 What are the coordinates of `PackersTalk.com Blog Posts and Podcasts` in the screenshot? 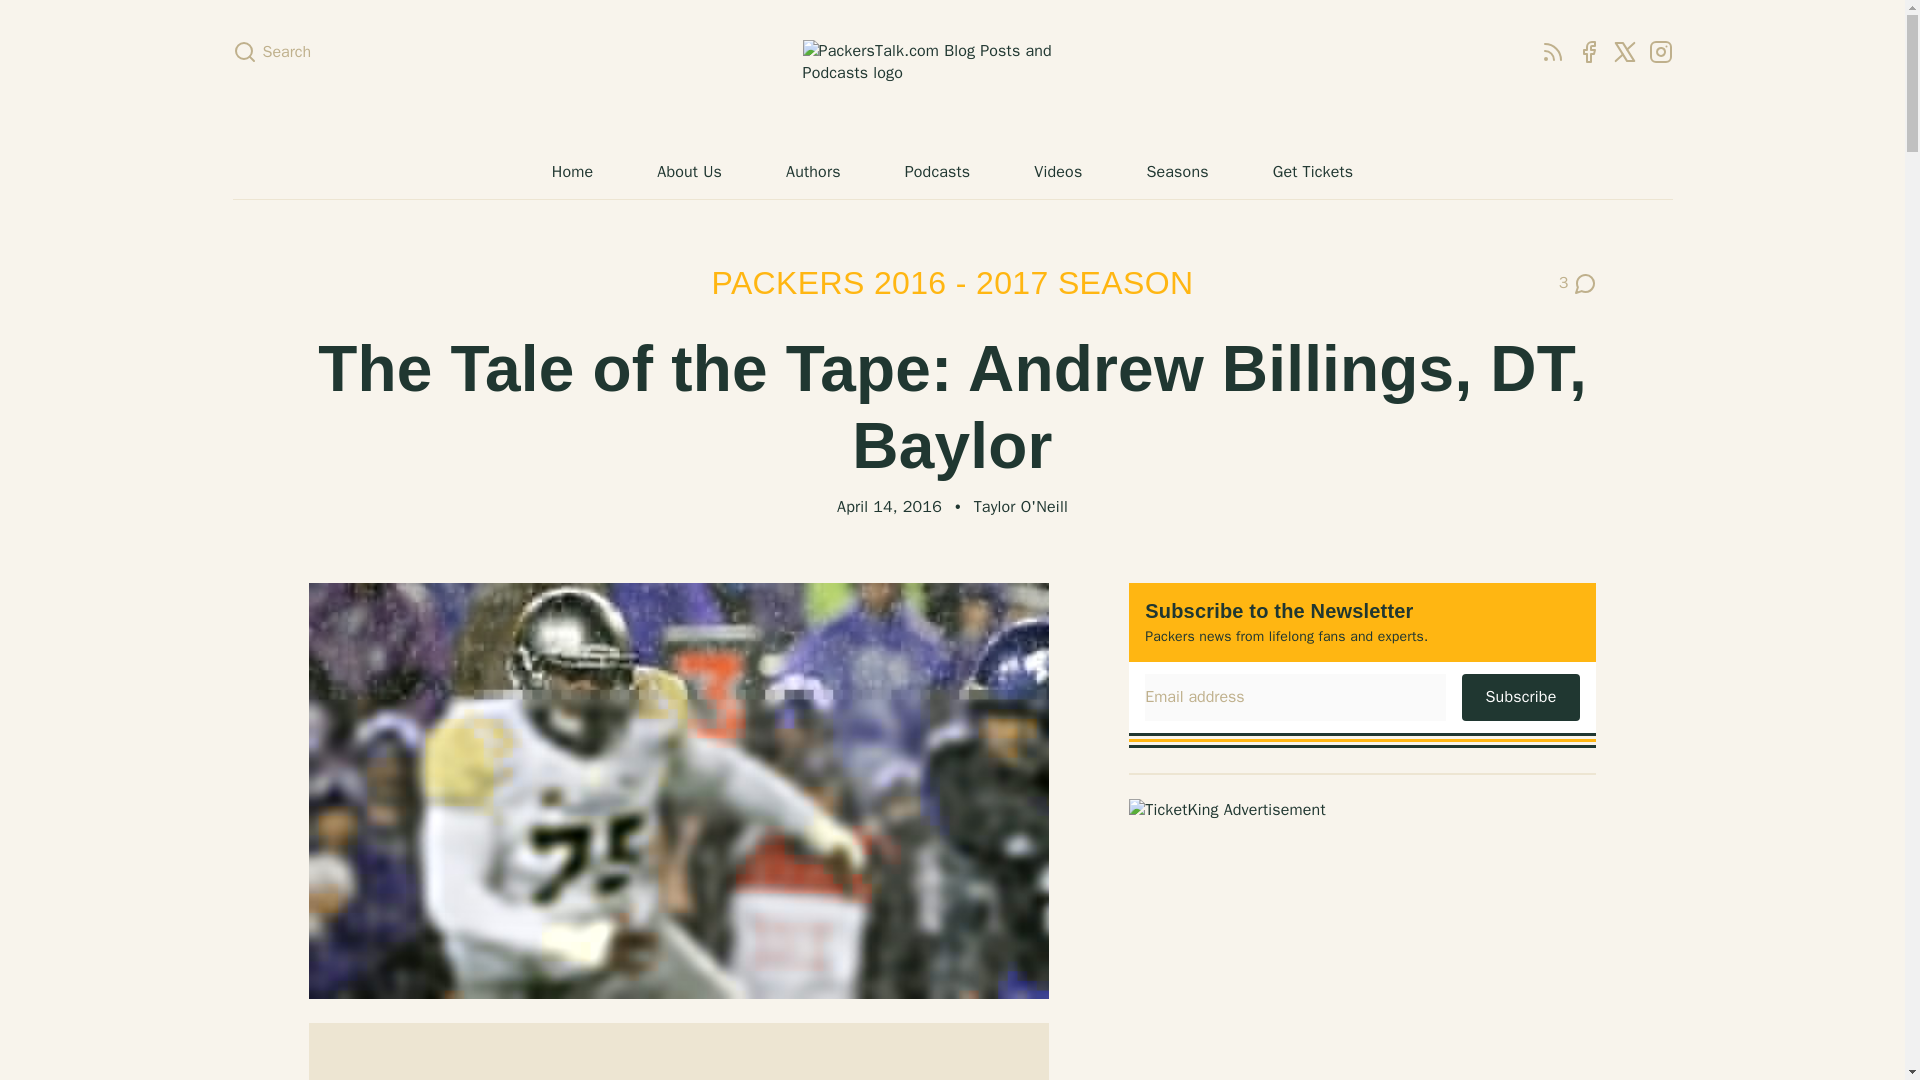 It's located at (1660, 51).